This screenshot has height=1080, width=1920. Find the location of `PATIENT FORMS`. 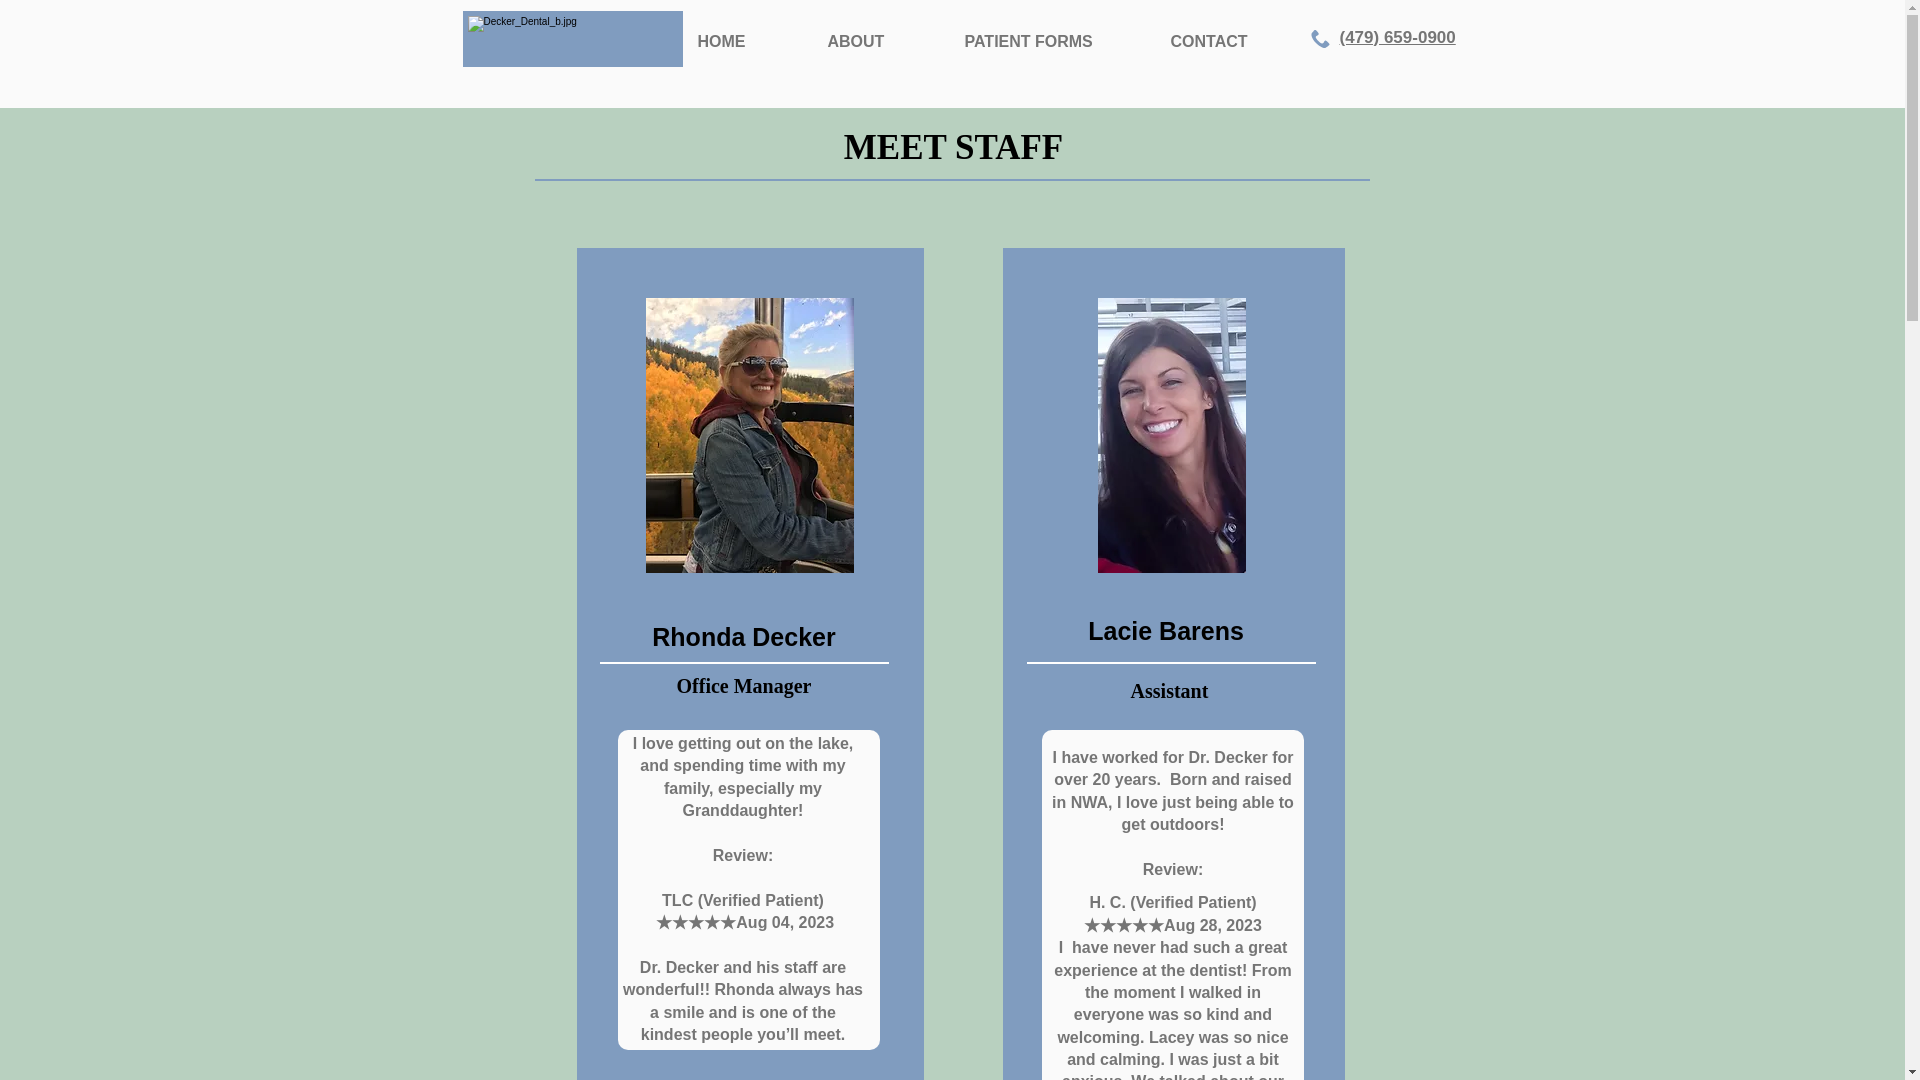

PATIENT FORMS is located at coordinates (1052, 42).